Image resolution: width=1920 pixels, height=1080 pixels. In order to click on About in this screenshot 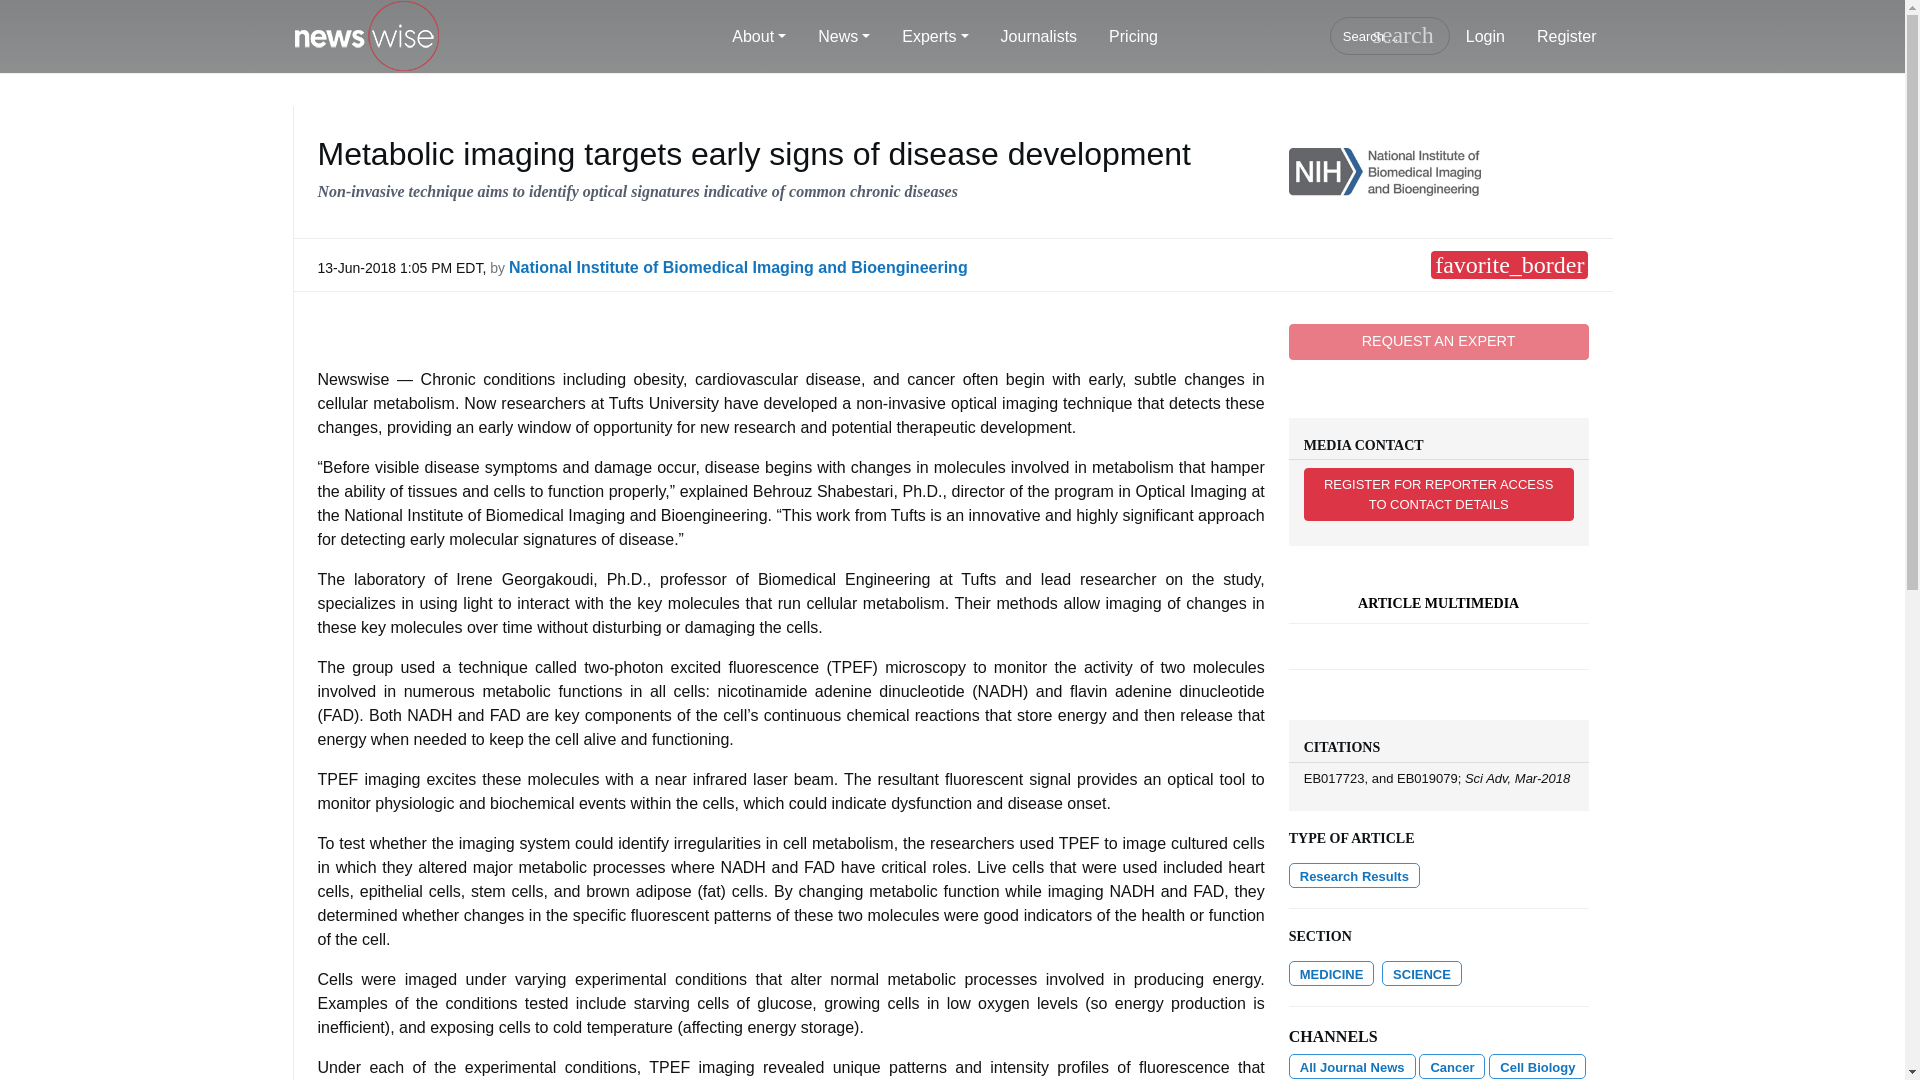, I will do `click(759, 37)`.